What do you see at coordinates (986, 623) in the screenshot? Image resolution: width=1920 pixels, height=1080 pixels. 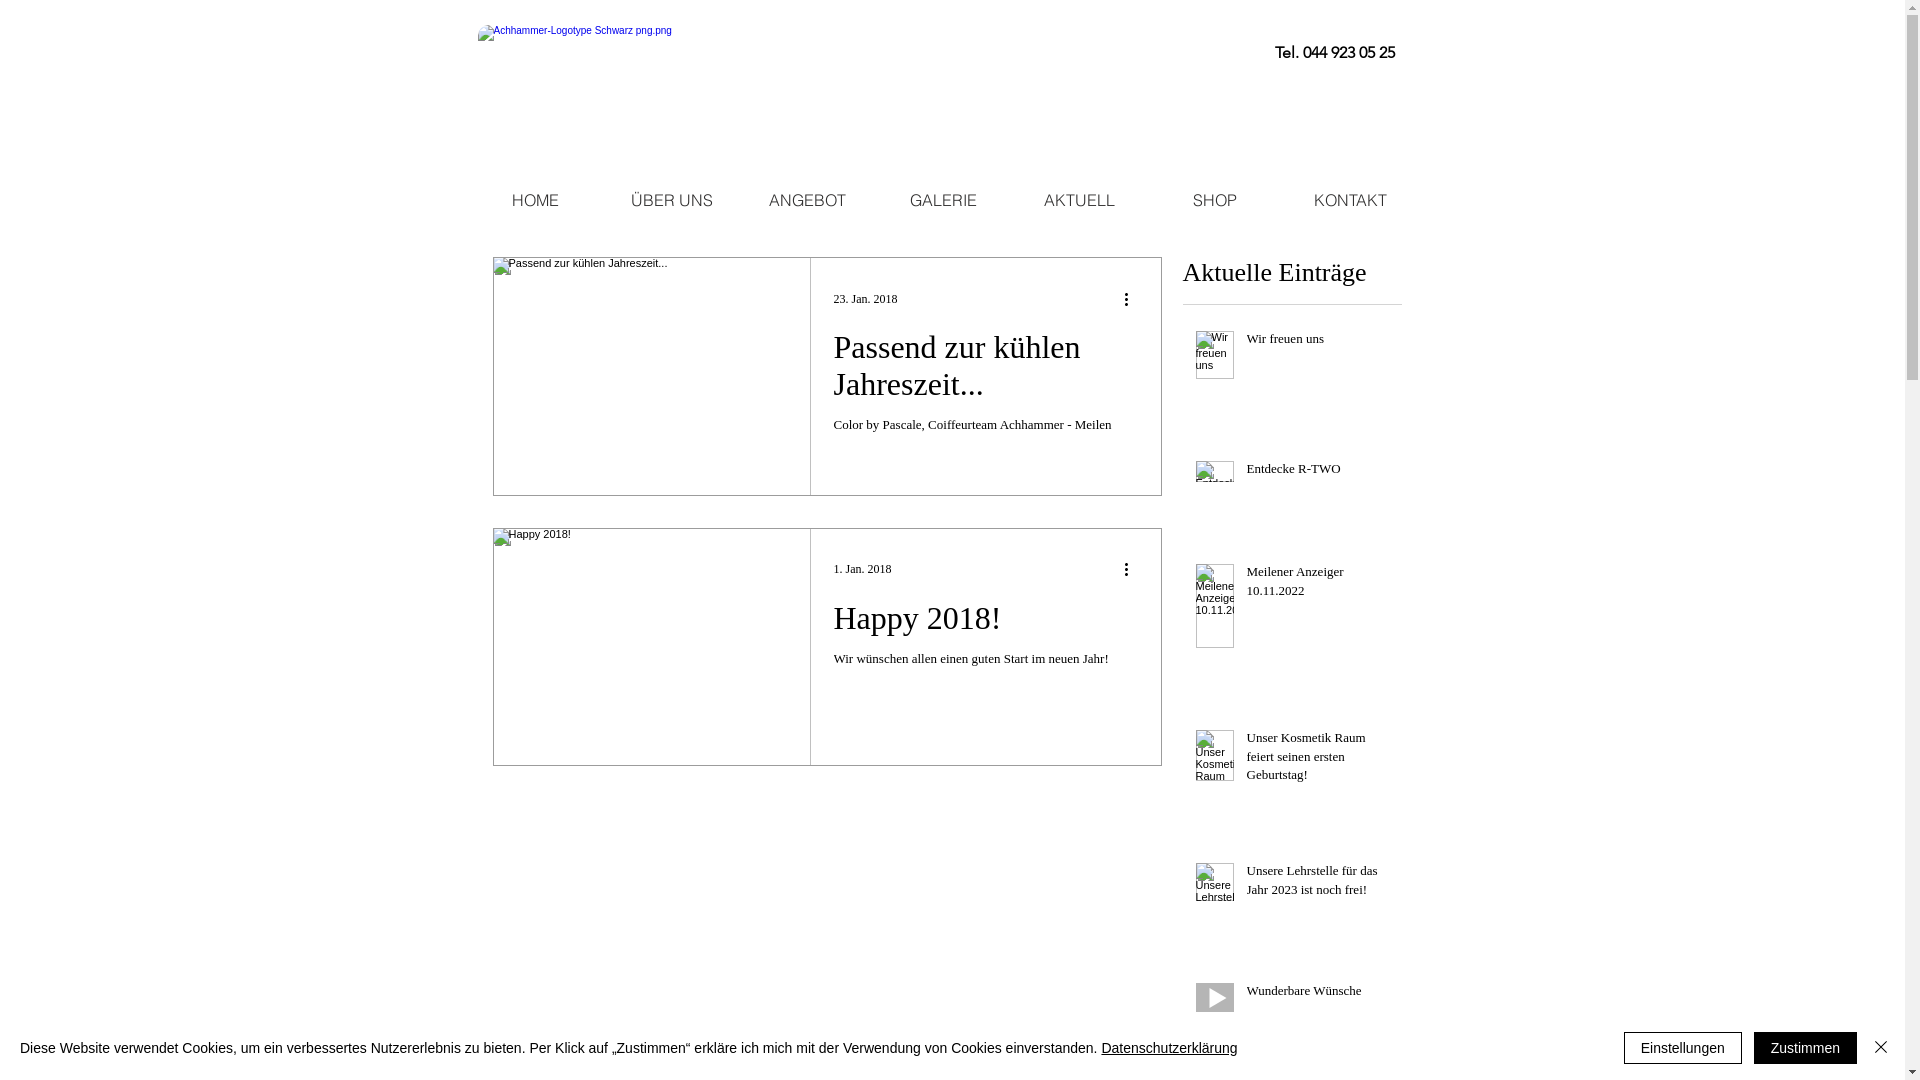 I see `Happy 2018!` at bounding box center [986, 623].